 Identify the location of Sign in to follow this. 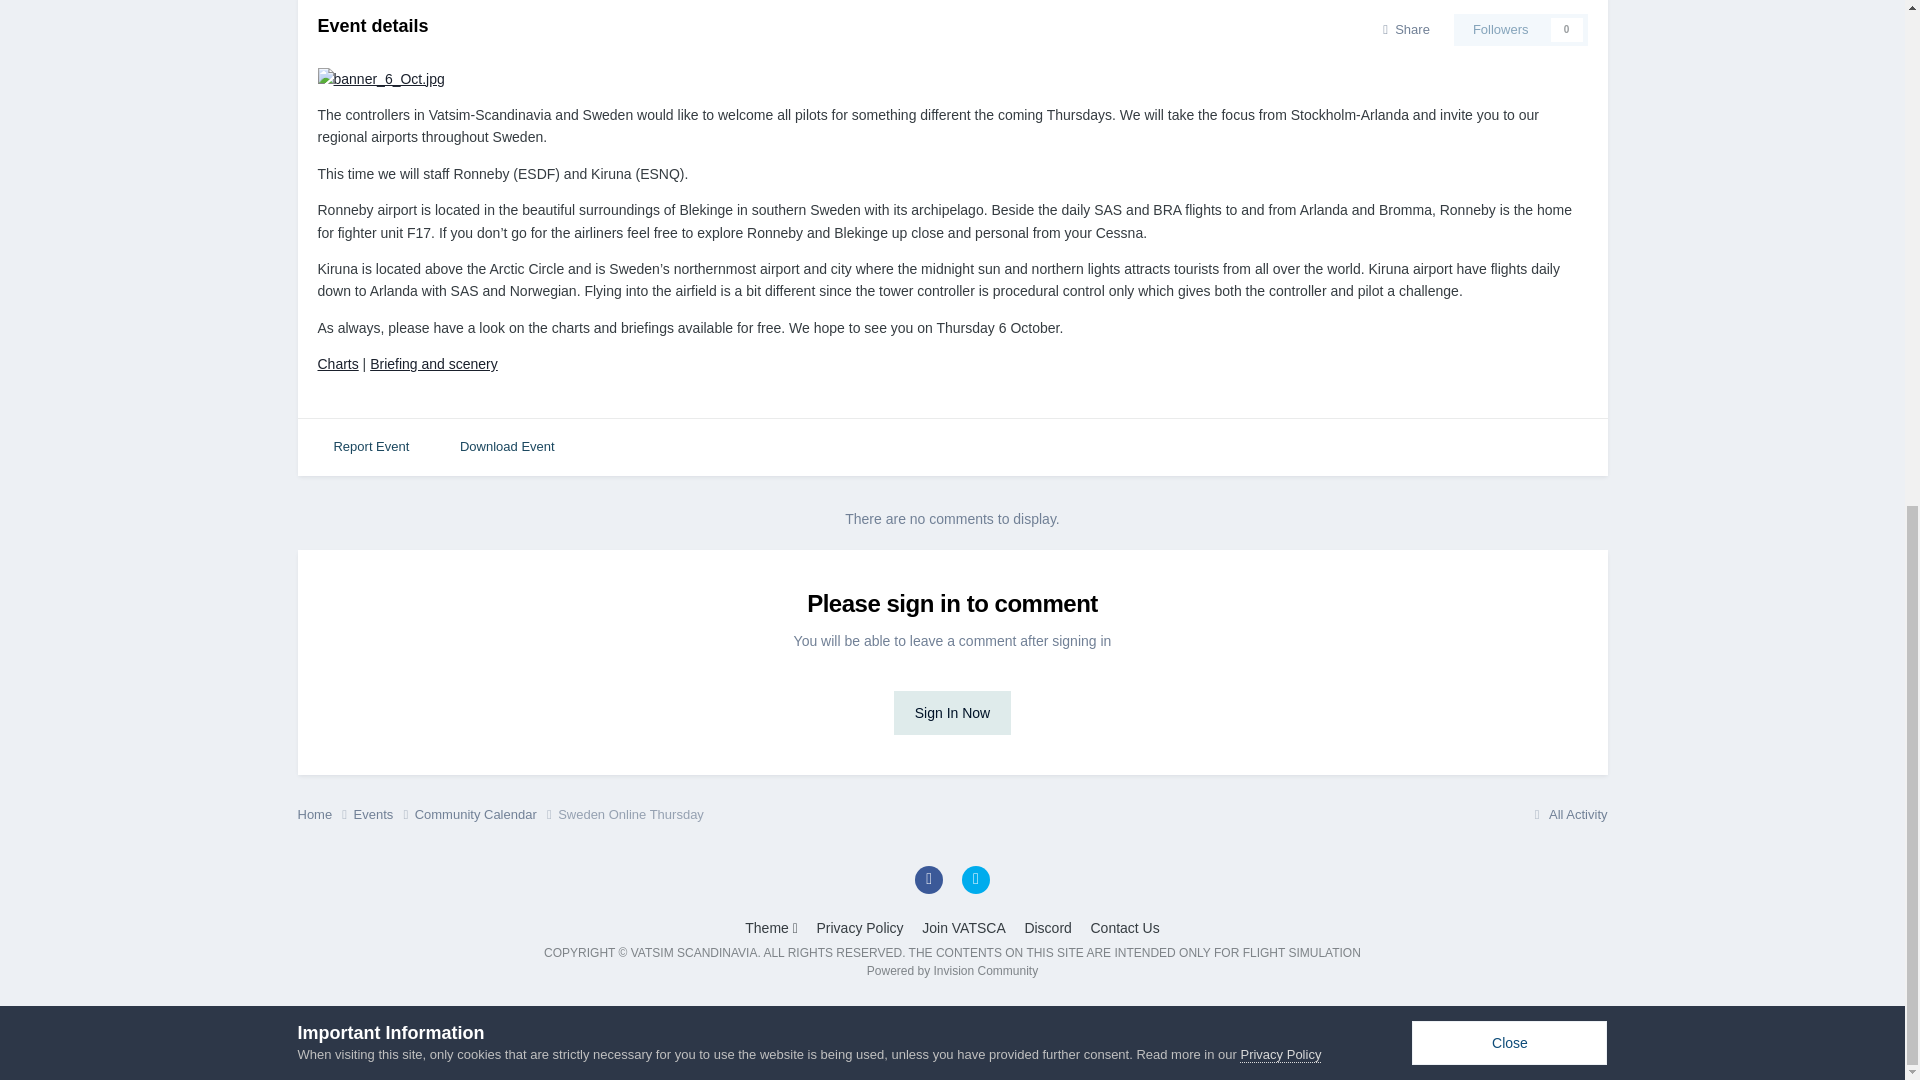
(1520, 30).